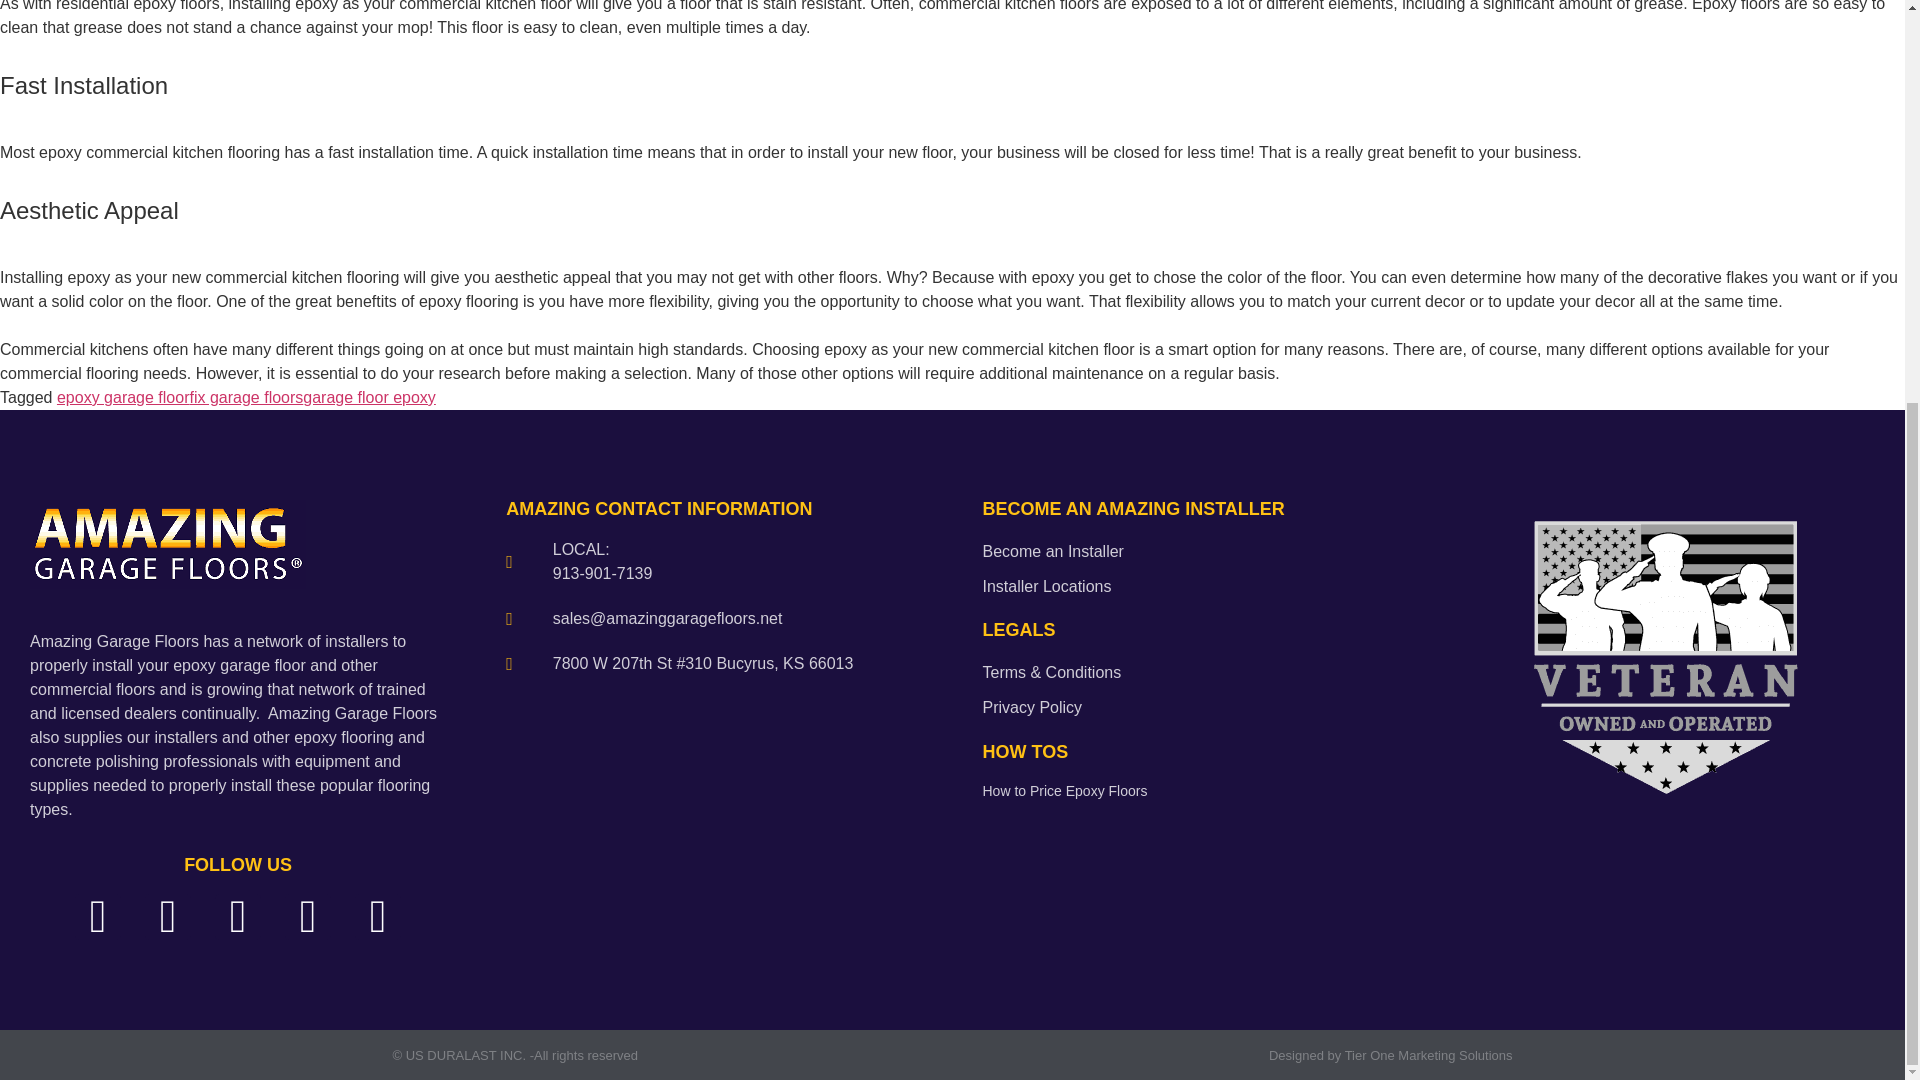  I want to click on epoxy garage floor, so click(124, 397).